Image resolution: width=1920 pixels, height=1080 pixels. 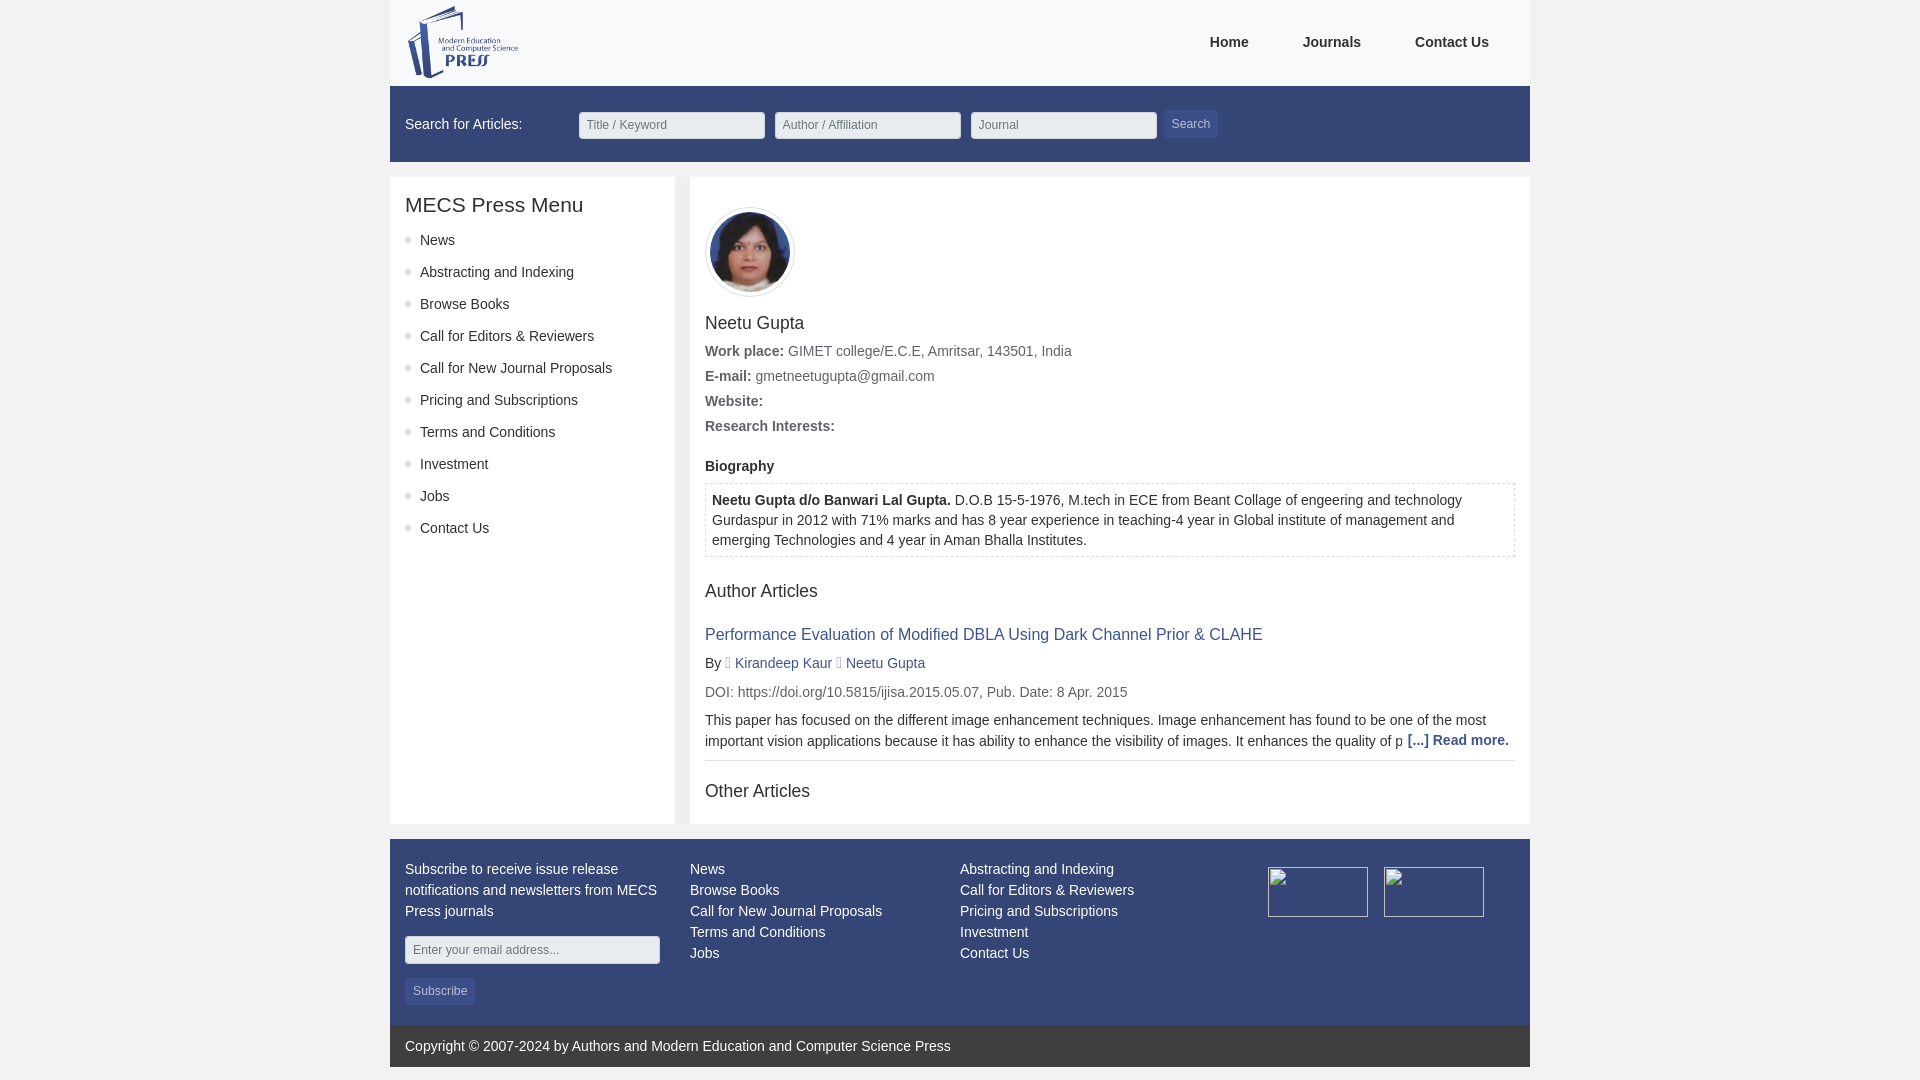 I want to click on Contact Us, so click(x=454, y=527).